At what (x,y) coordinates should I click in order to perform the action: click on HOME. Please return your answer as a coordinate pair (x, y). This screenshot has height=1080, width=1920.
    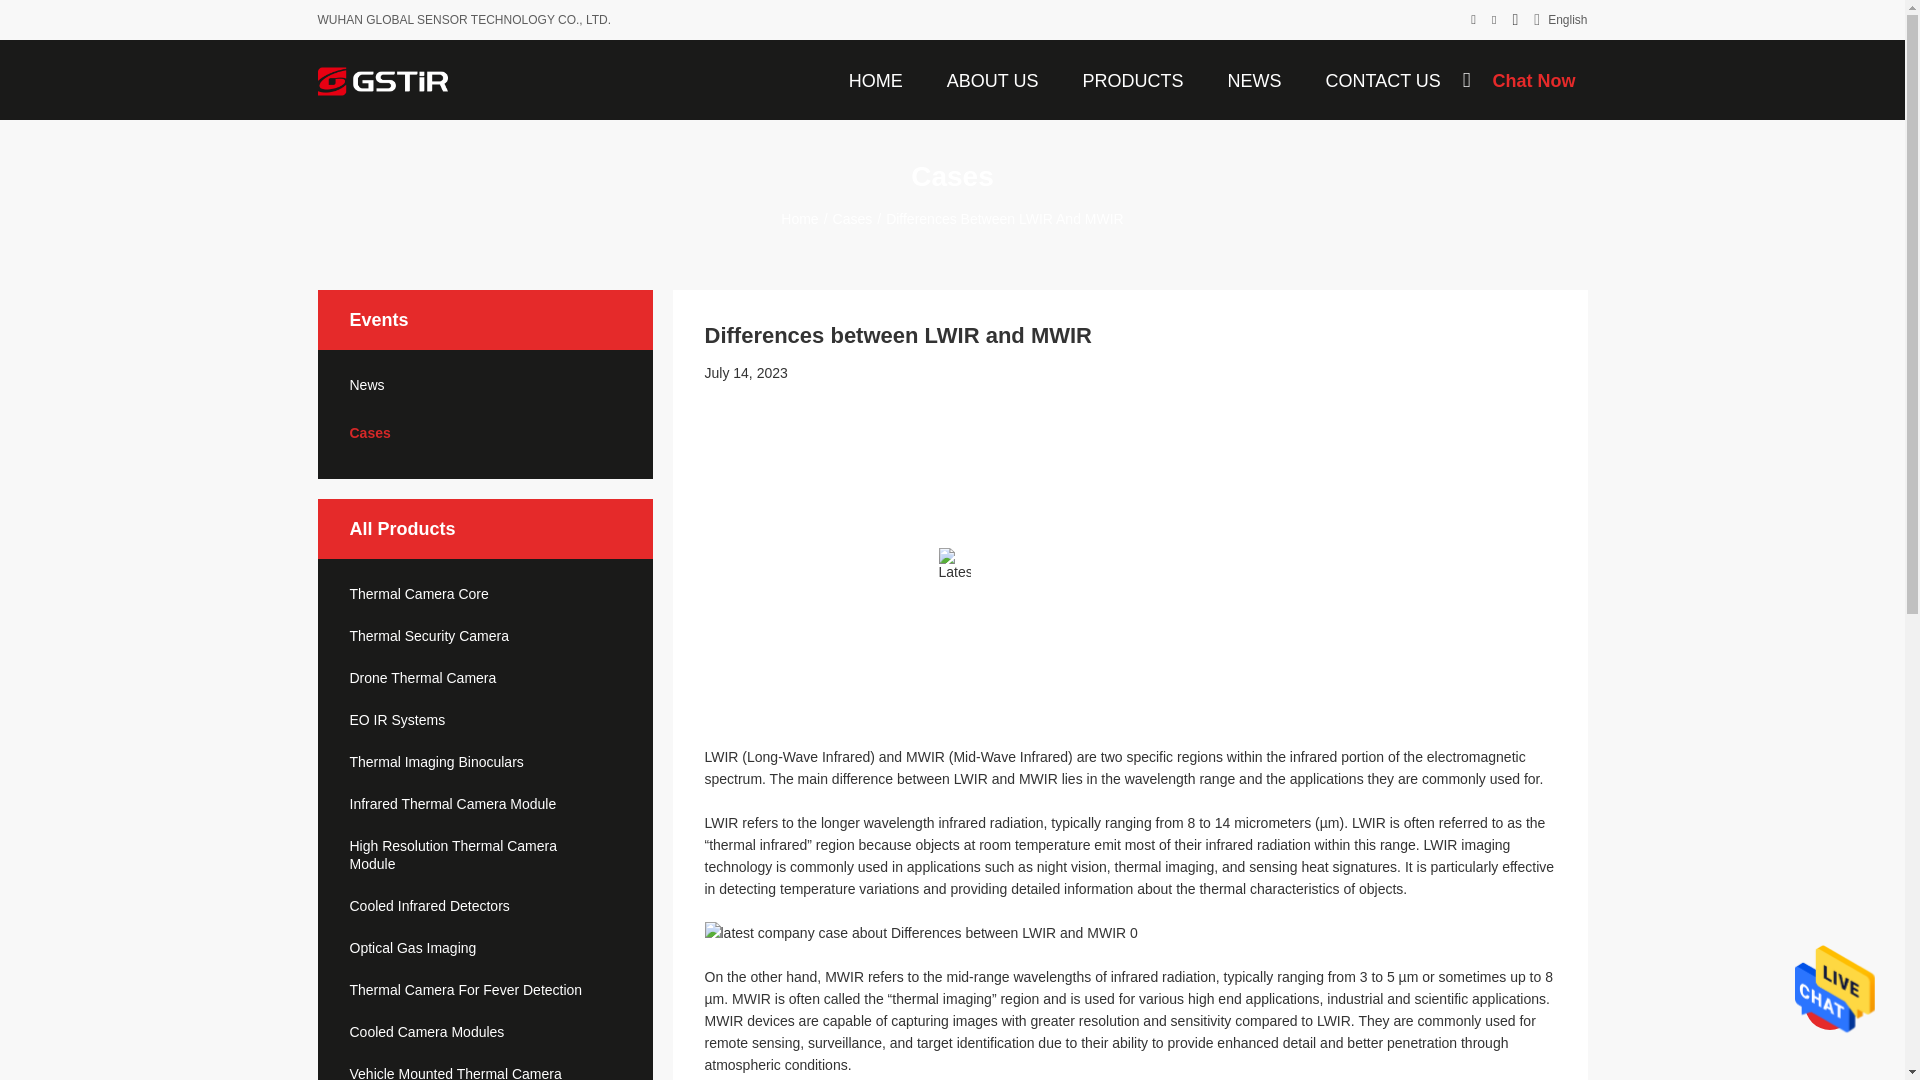
    Looking at the image, I should click on (876, 79).